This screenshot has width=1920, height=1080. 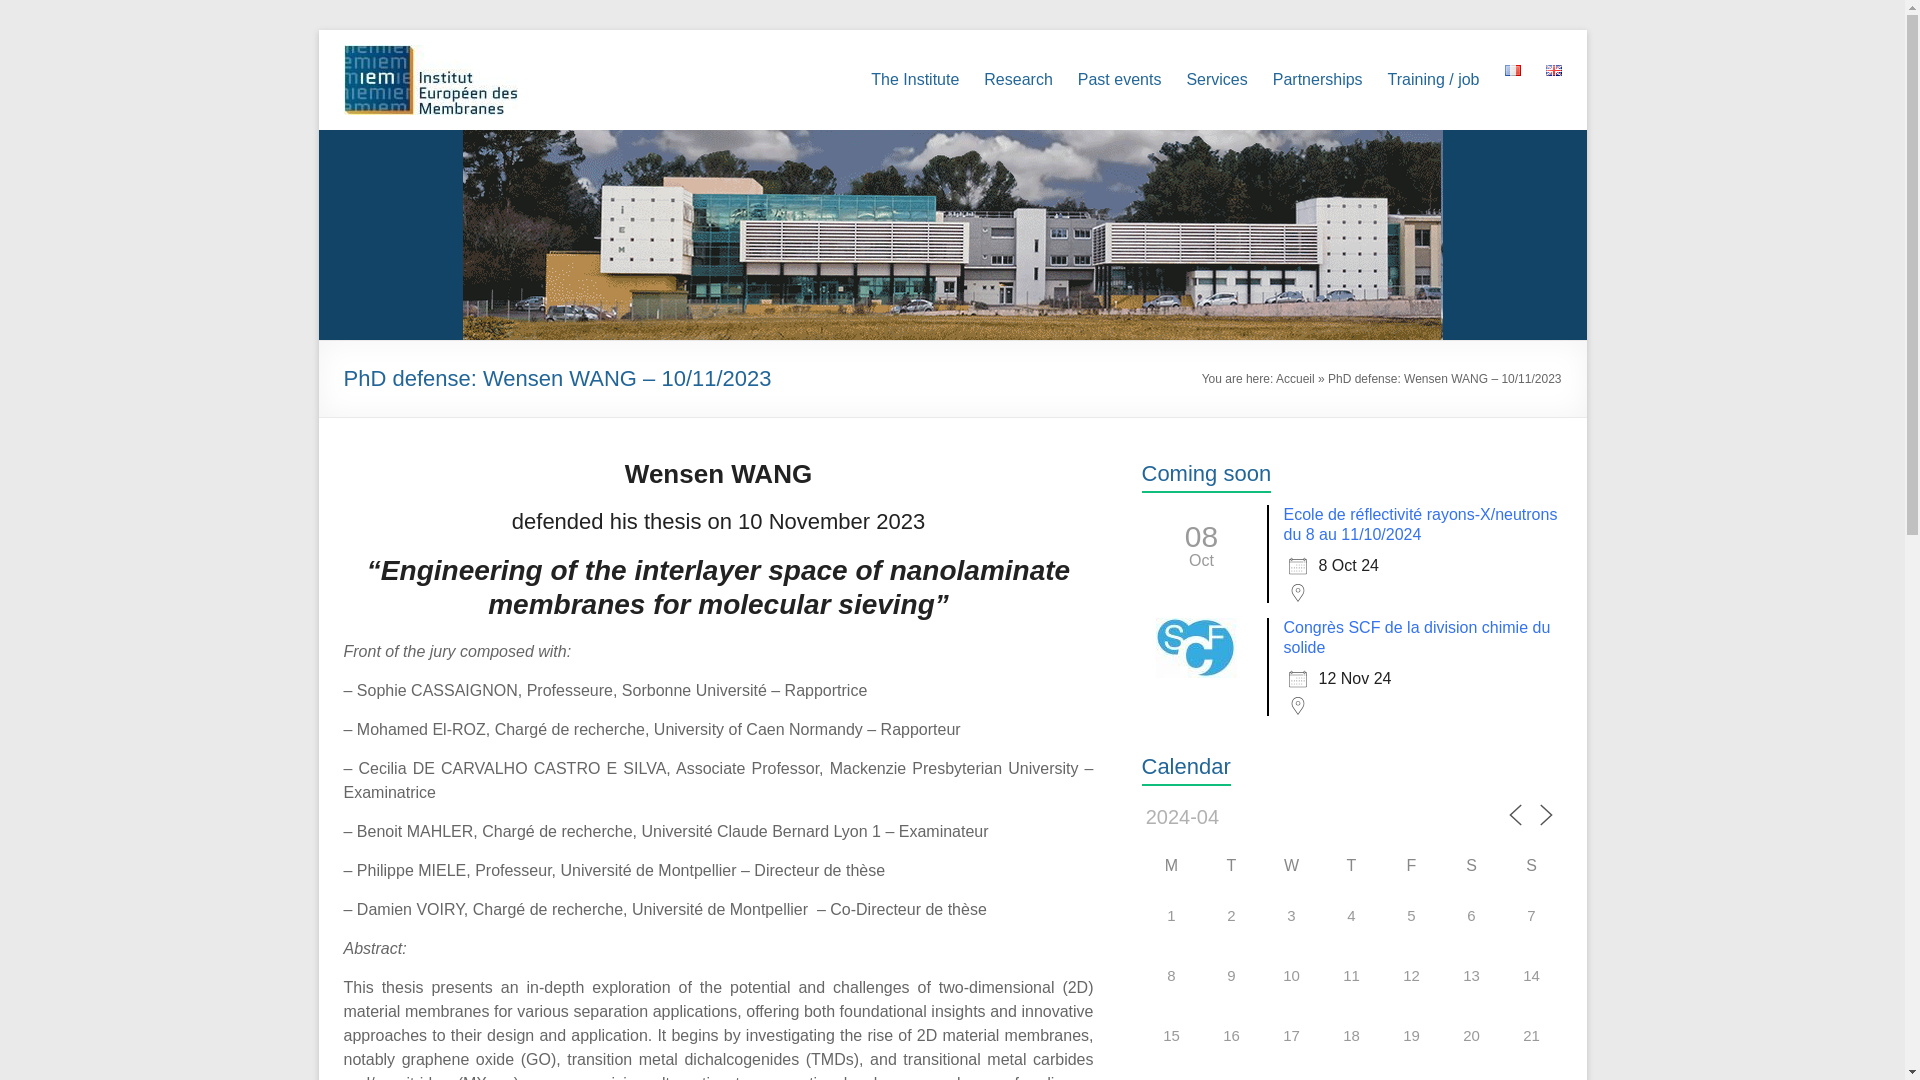 What do you see at coordinates (1216, 80) in the screenshot?
I see `Services` at bounding box center [1216, 80].